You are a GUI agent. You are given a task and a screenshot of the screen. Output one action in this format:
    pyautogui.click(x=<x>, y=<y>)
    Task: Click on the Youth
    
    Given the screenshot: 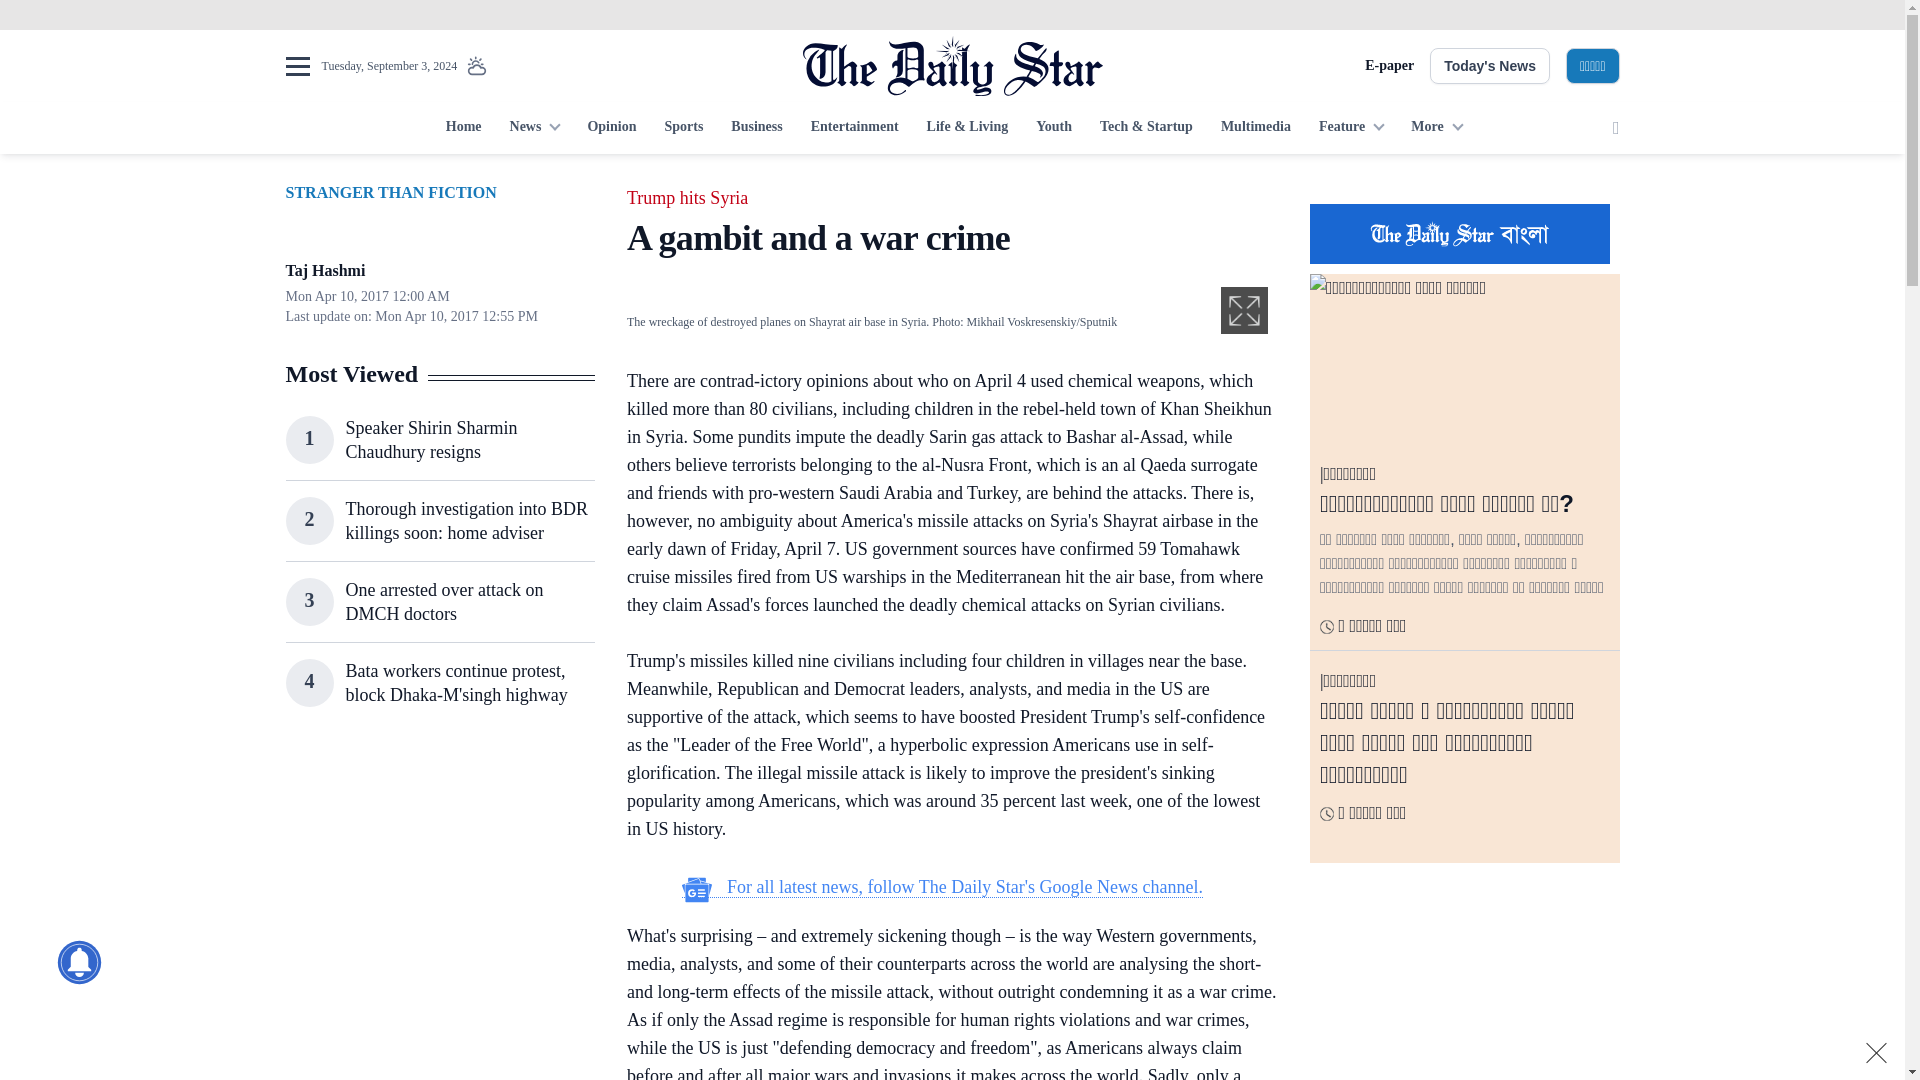 What is the action you would take?
    pyautogui.click(x=1054, y=128)
    